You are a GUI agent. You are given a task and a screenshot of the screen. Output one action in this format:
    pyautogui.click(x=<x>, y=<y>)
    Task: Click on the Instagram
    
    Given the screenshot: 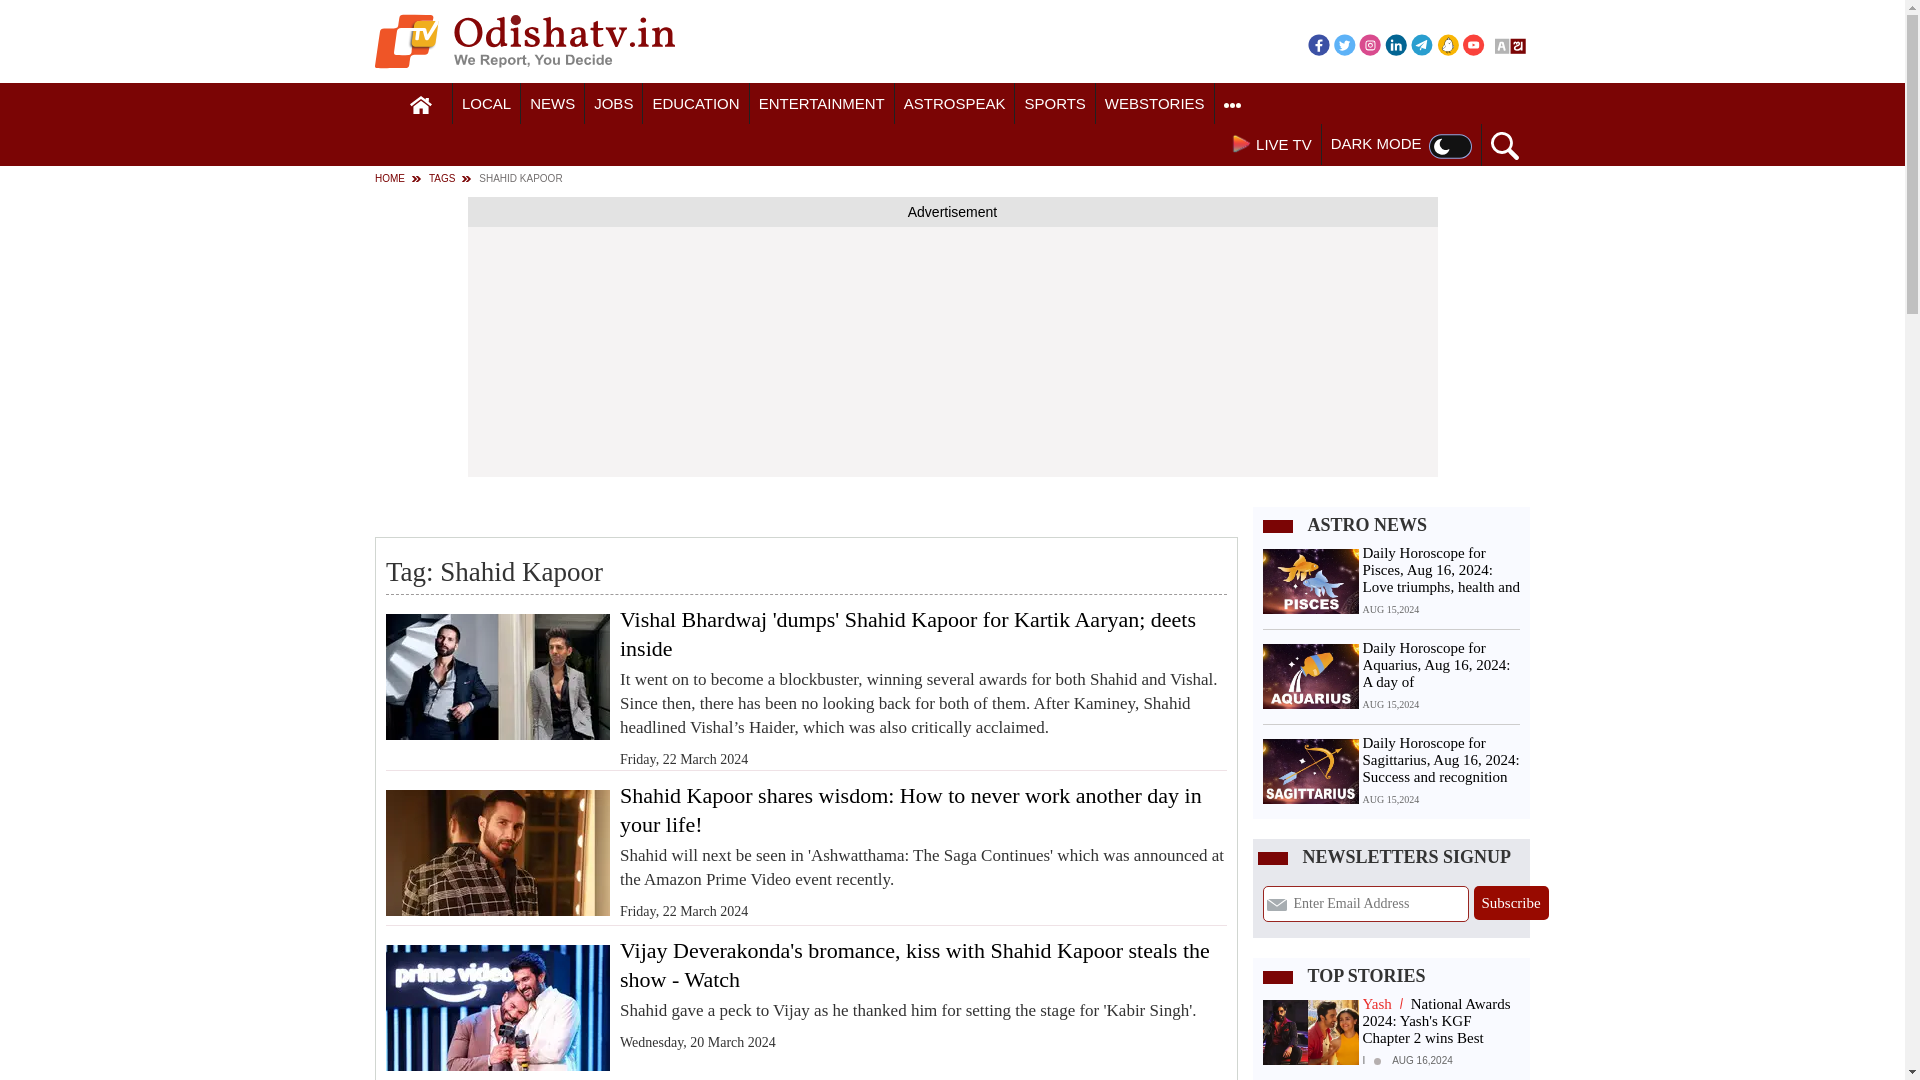 What is the action you would take?
    pyautogui.click(x=1370, y=44)
    